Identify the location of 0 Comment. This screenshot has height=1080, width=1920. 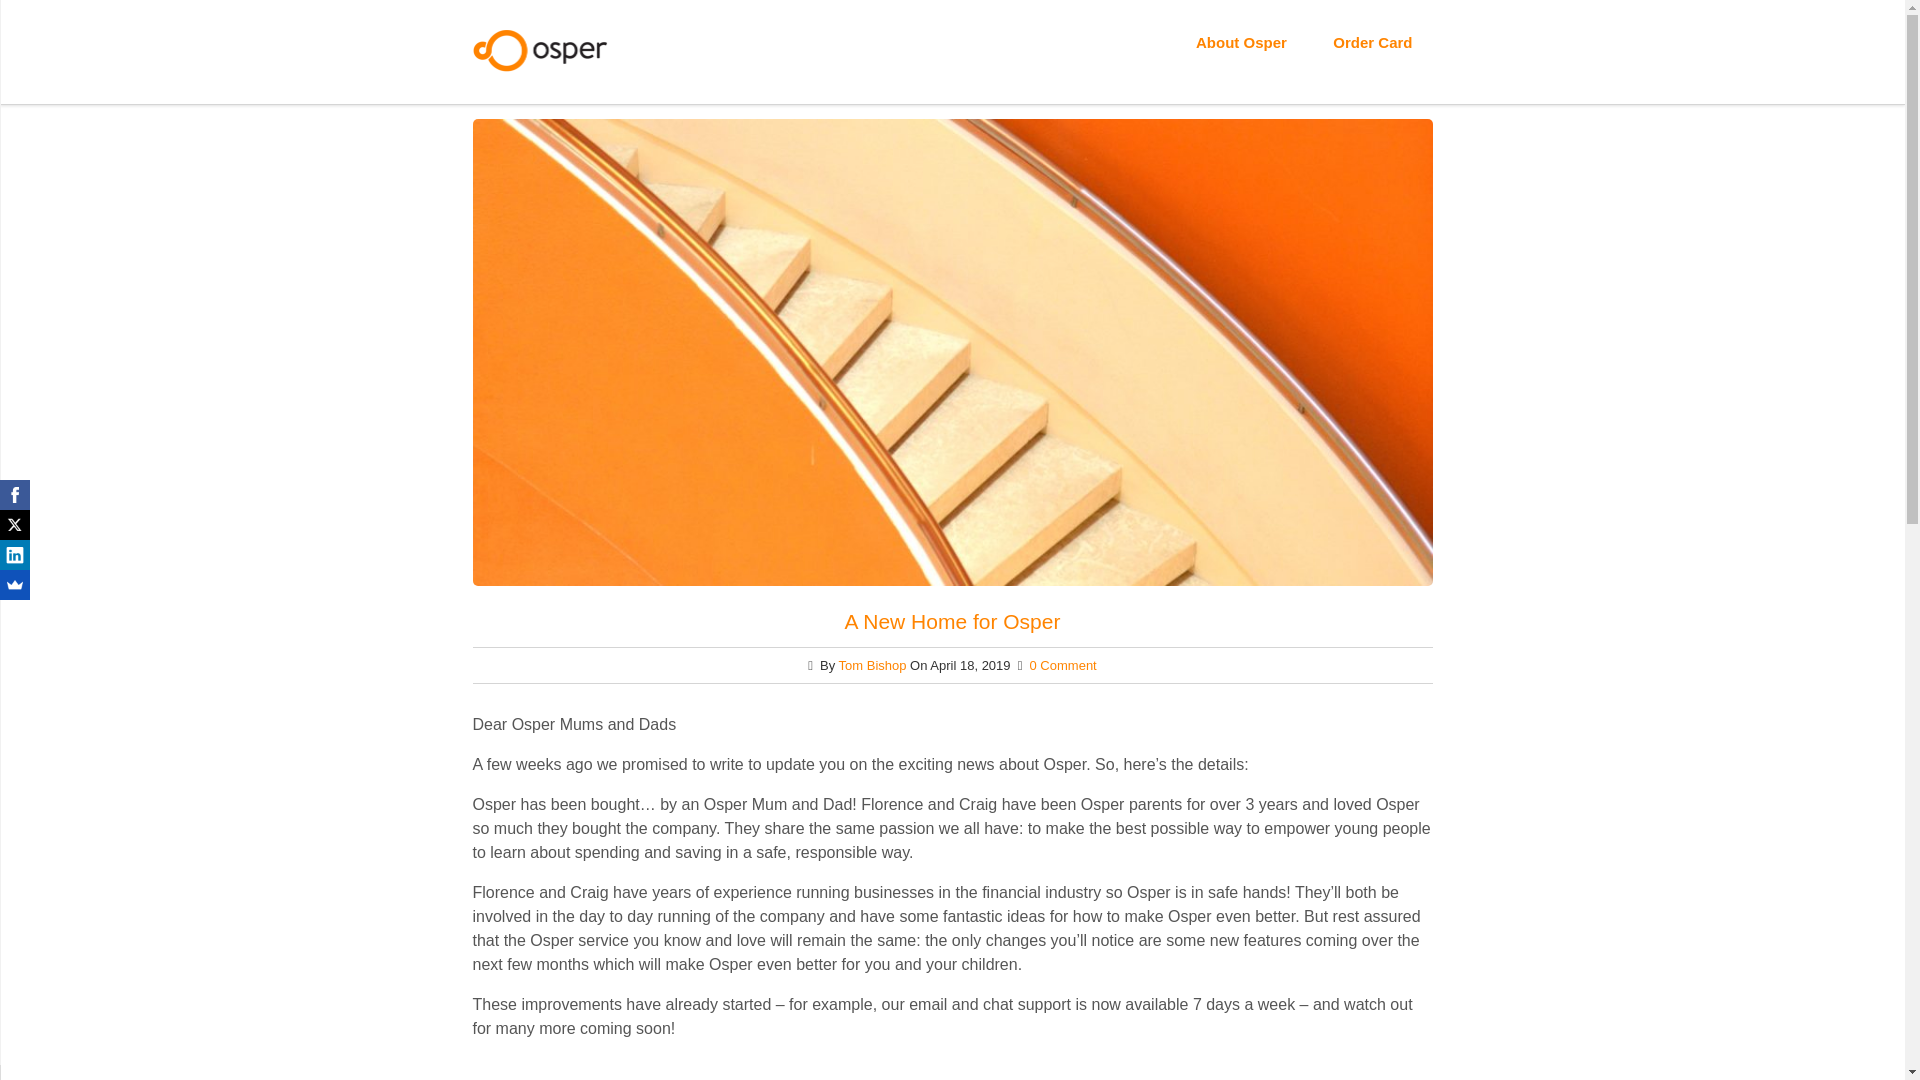
(1062, 664).